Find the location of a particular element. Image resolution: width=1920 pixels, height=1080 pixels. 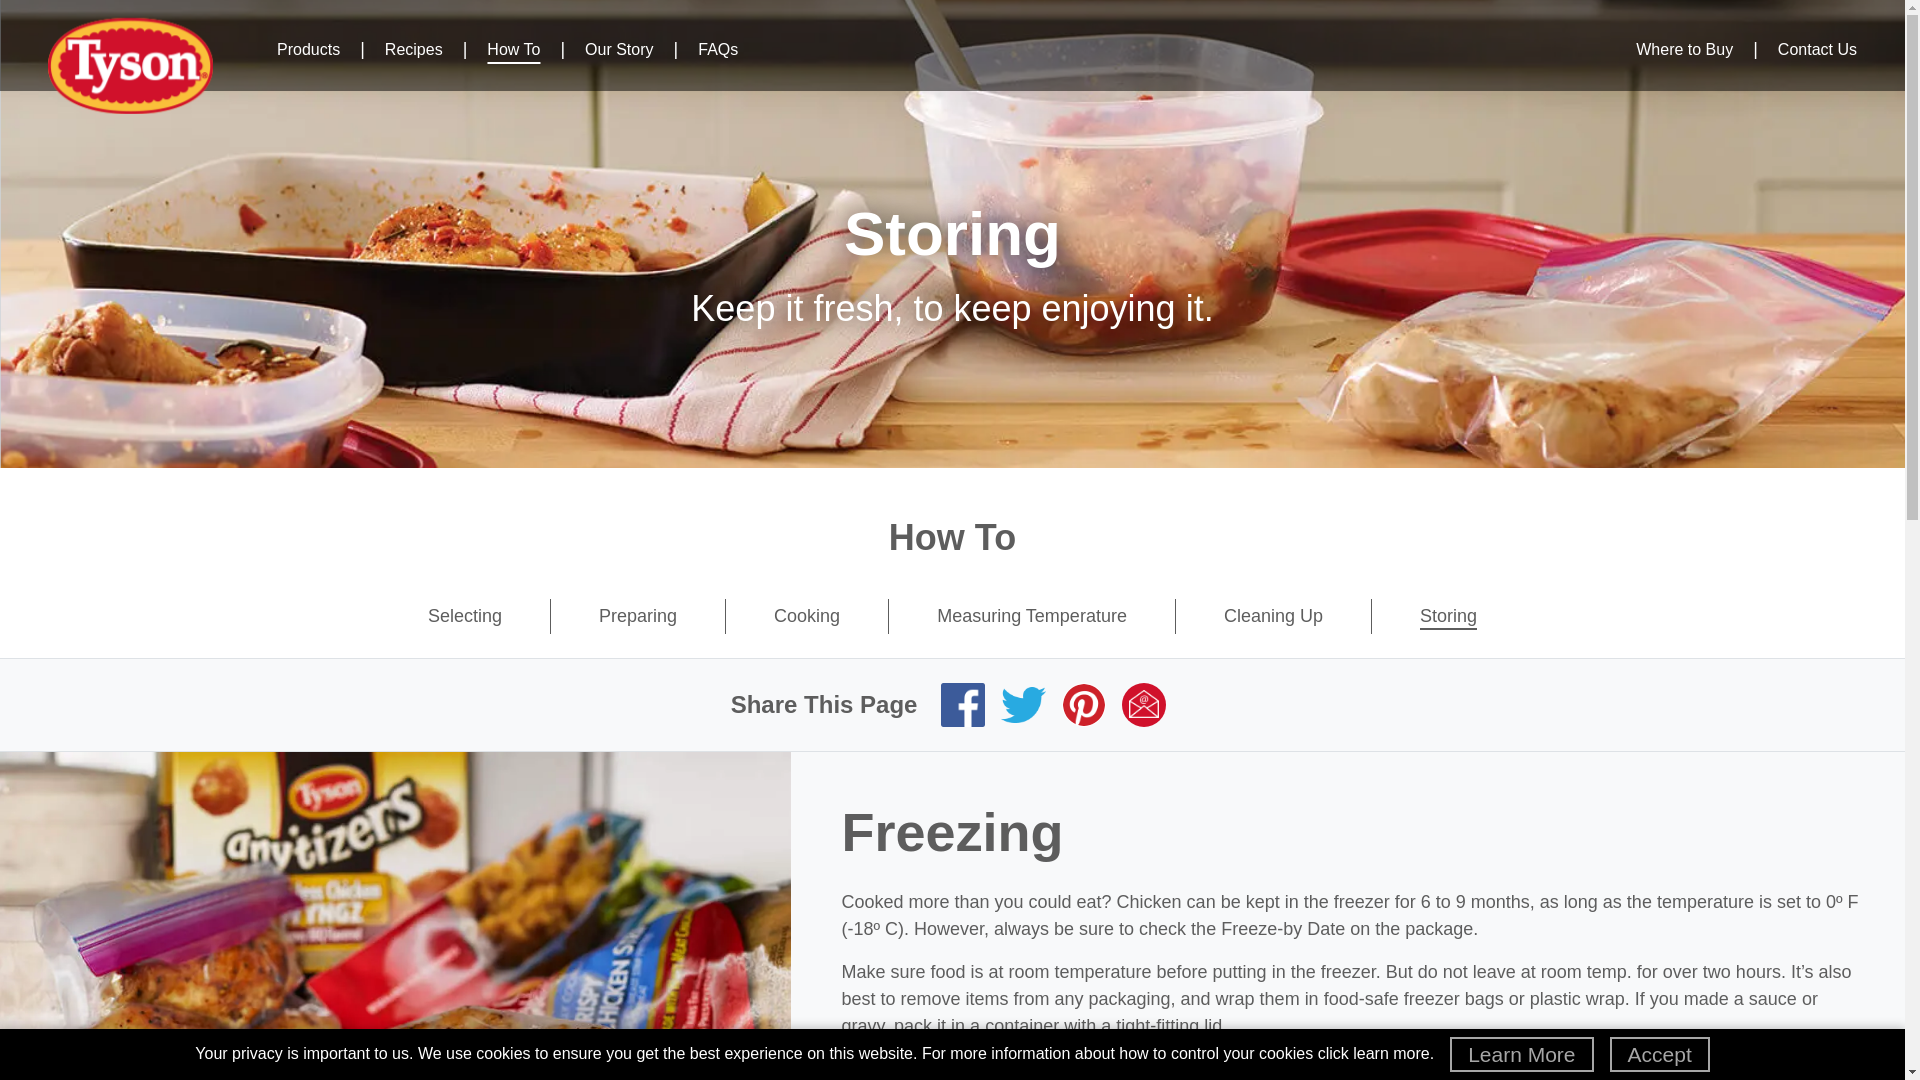

Cooking is located at coordinates (806, 616).